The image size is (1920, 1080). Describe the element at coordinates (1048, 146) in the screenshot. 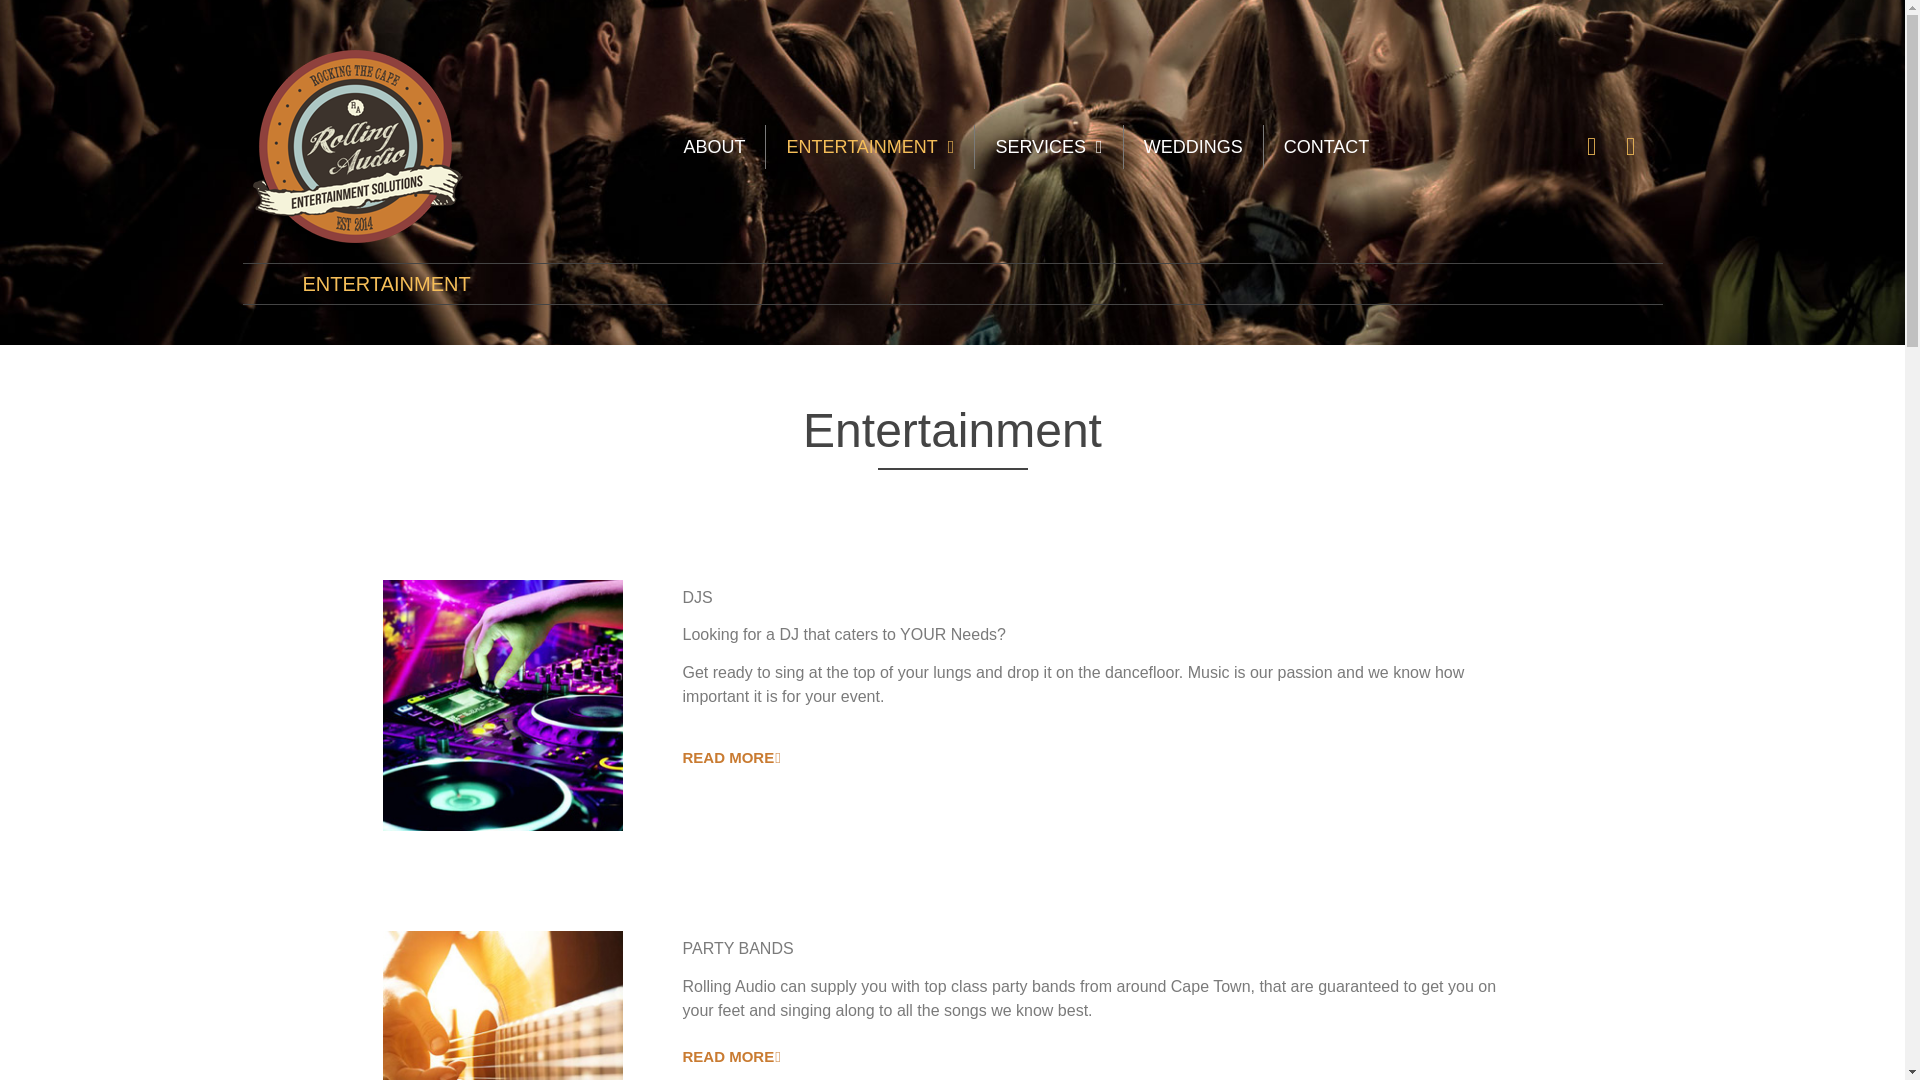

I see `SERVICES` at that location.